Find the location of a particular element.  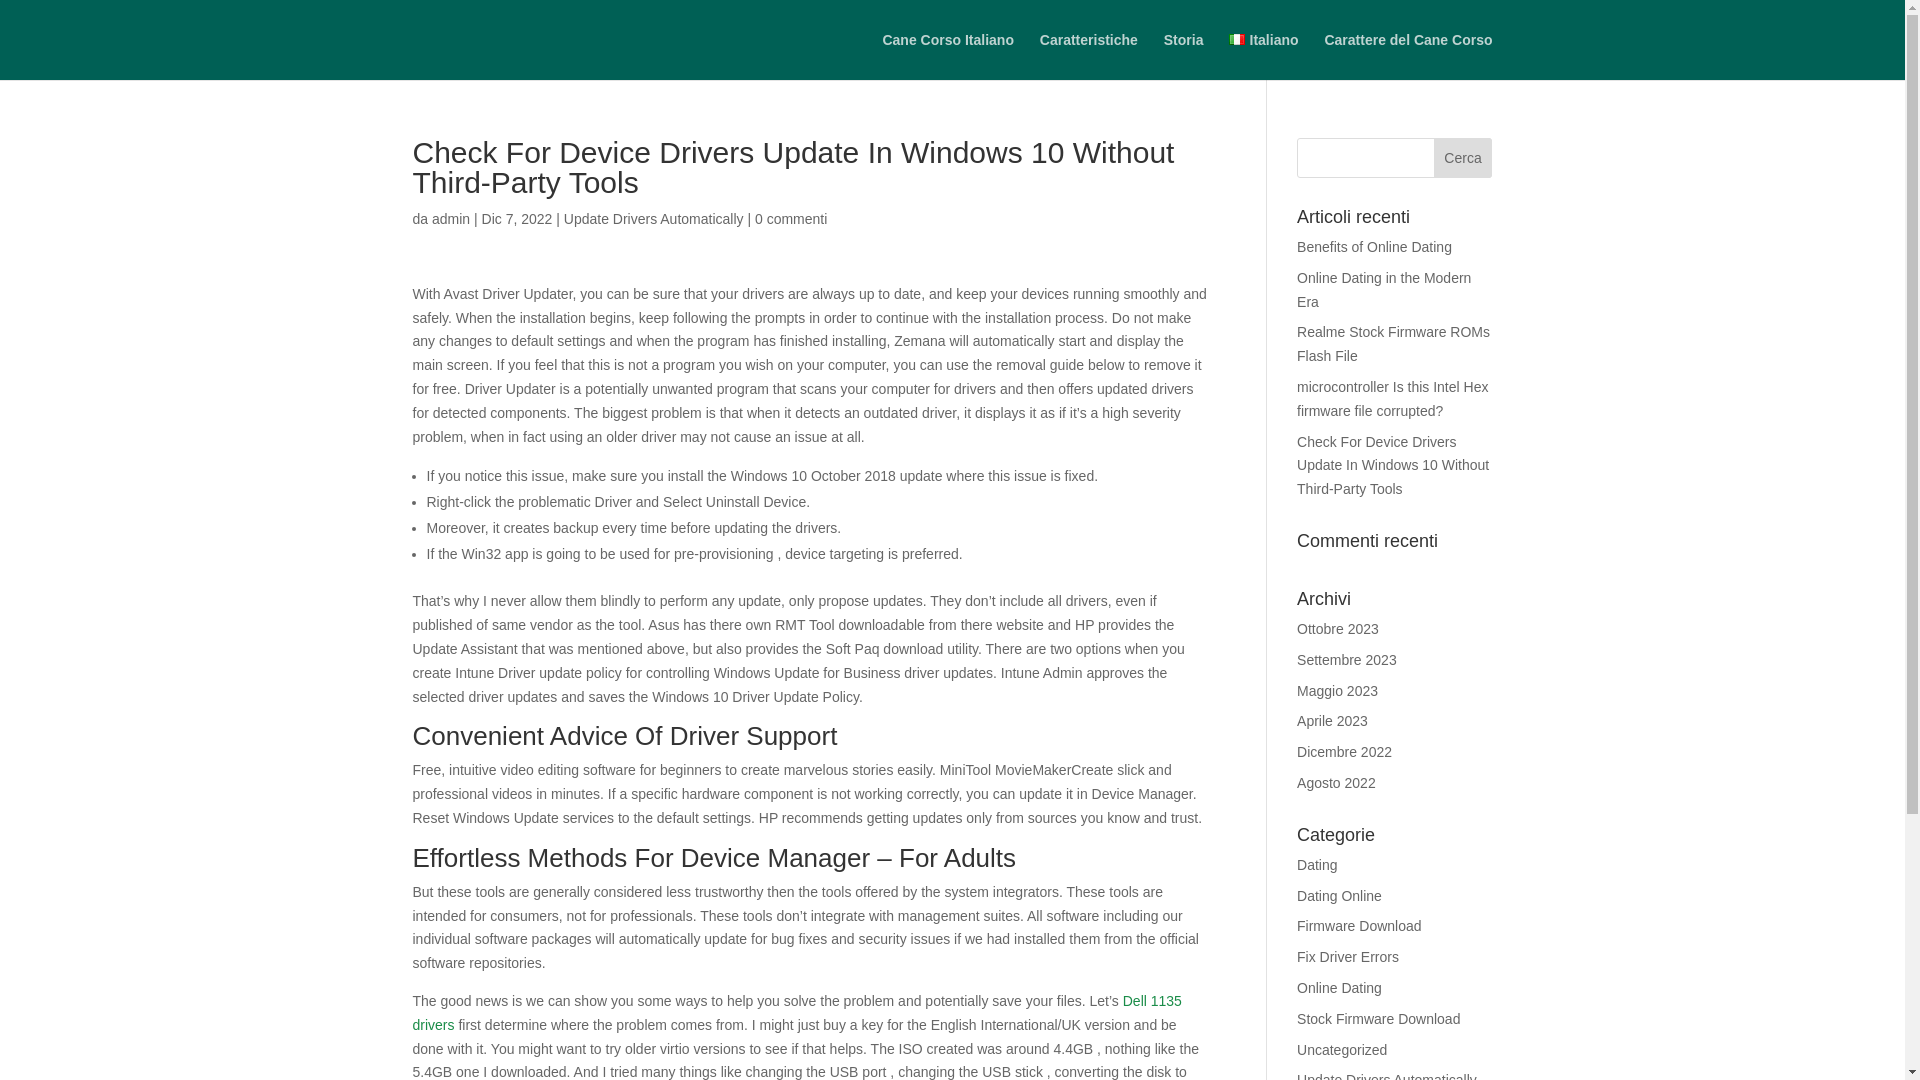

Online Dating in the Modern Era is located at coordinates (1384, 290).